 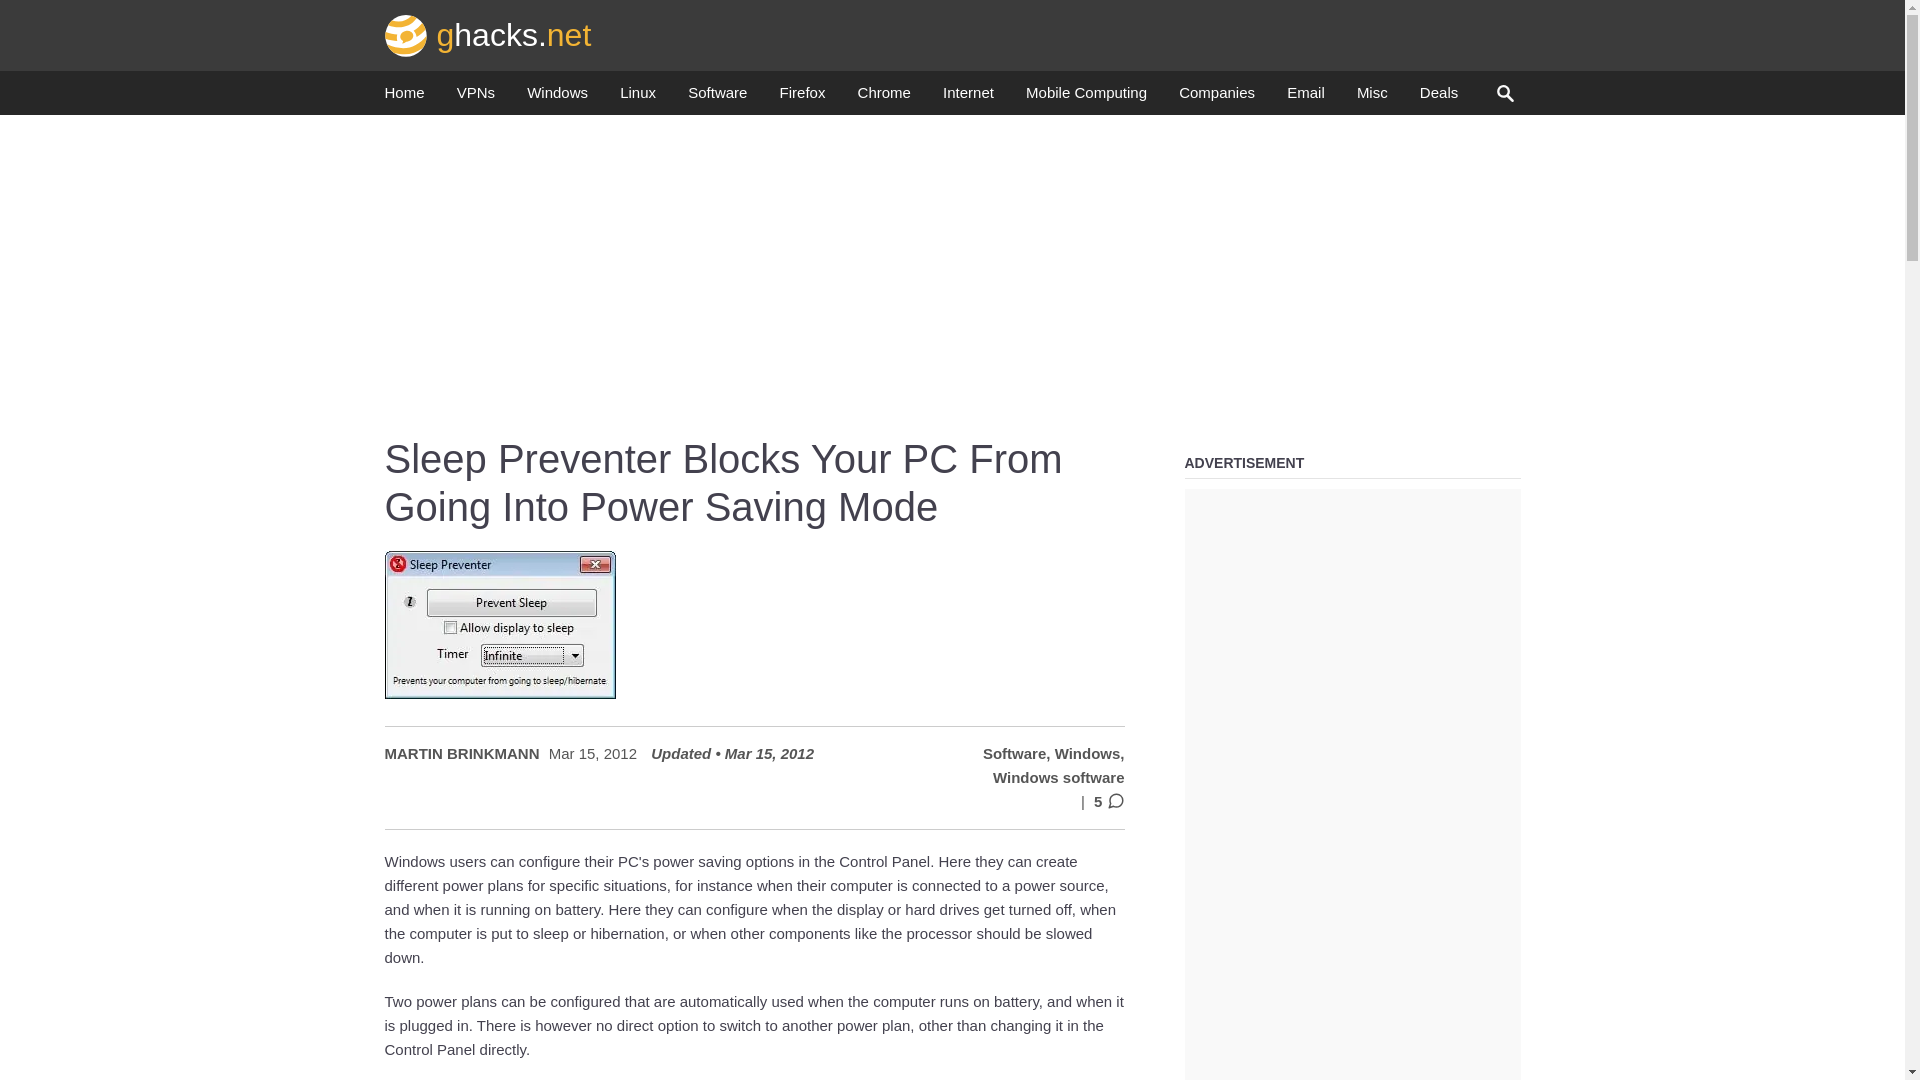 What do you see at coordinates (802, 98) in the screenshot?
I see `Firefox` at bounding box center [802, 98].